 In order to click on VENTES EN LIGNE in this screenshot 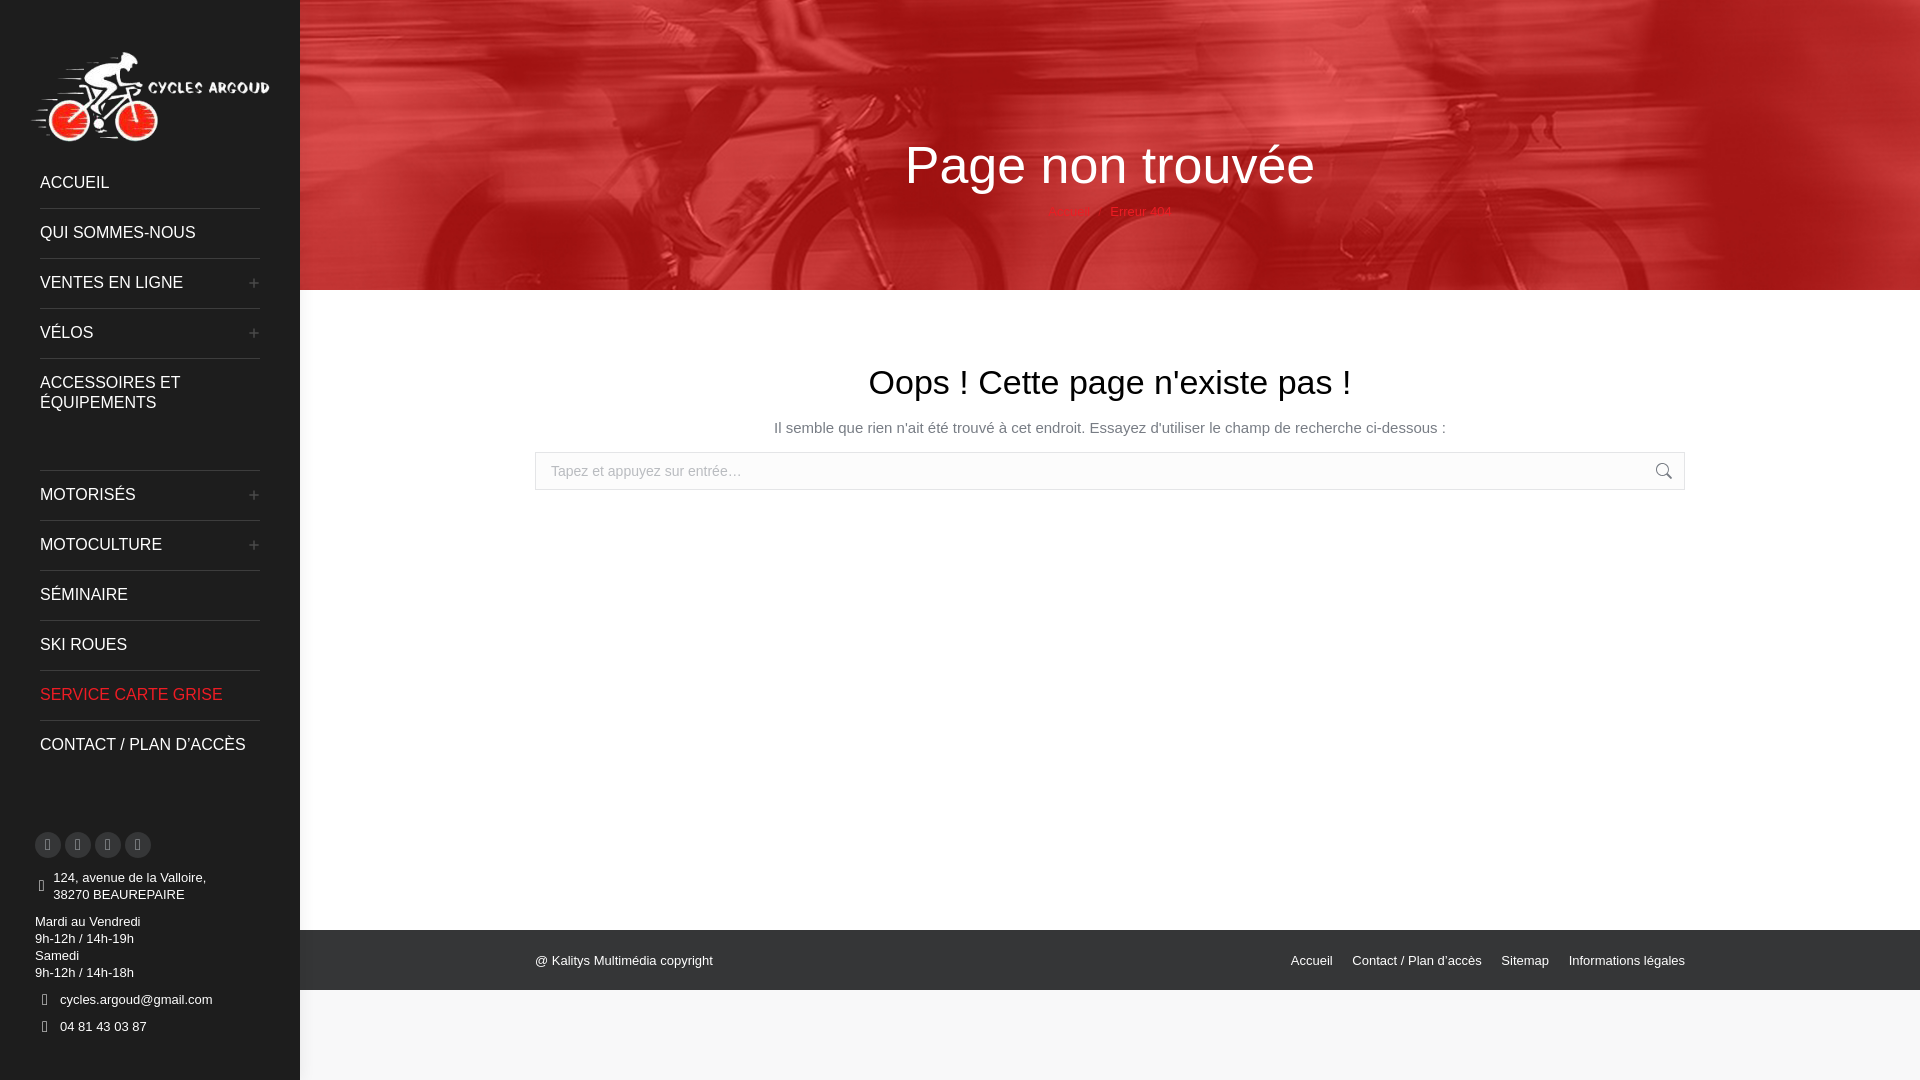, I will do `click(146, 282)`.